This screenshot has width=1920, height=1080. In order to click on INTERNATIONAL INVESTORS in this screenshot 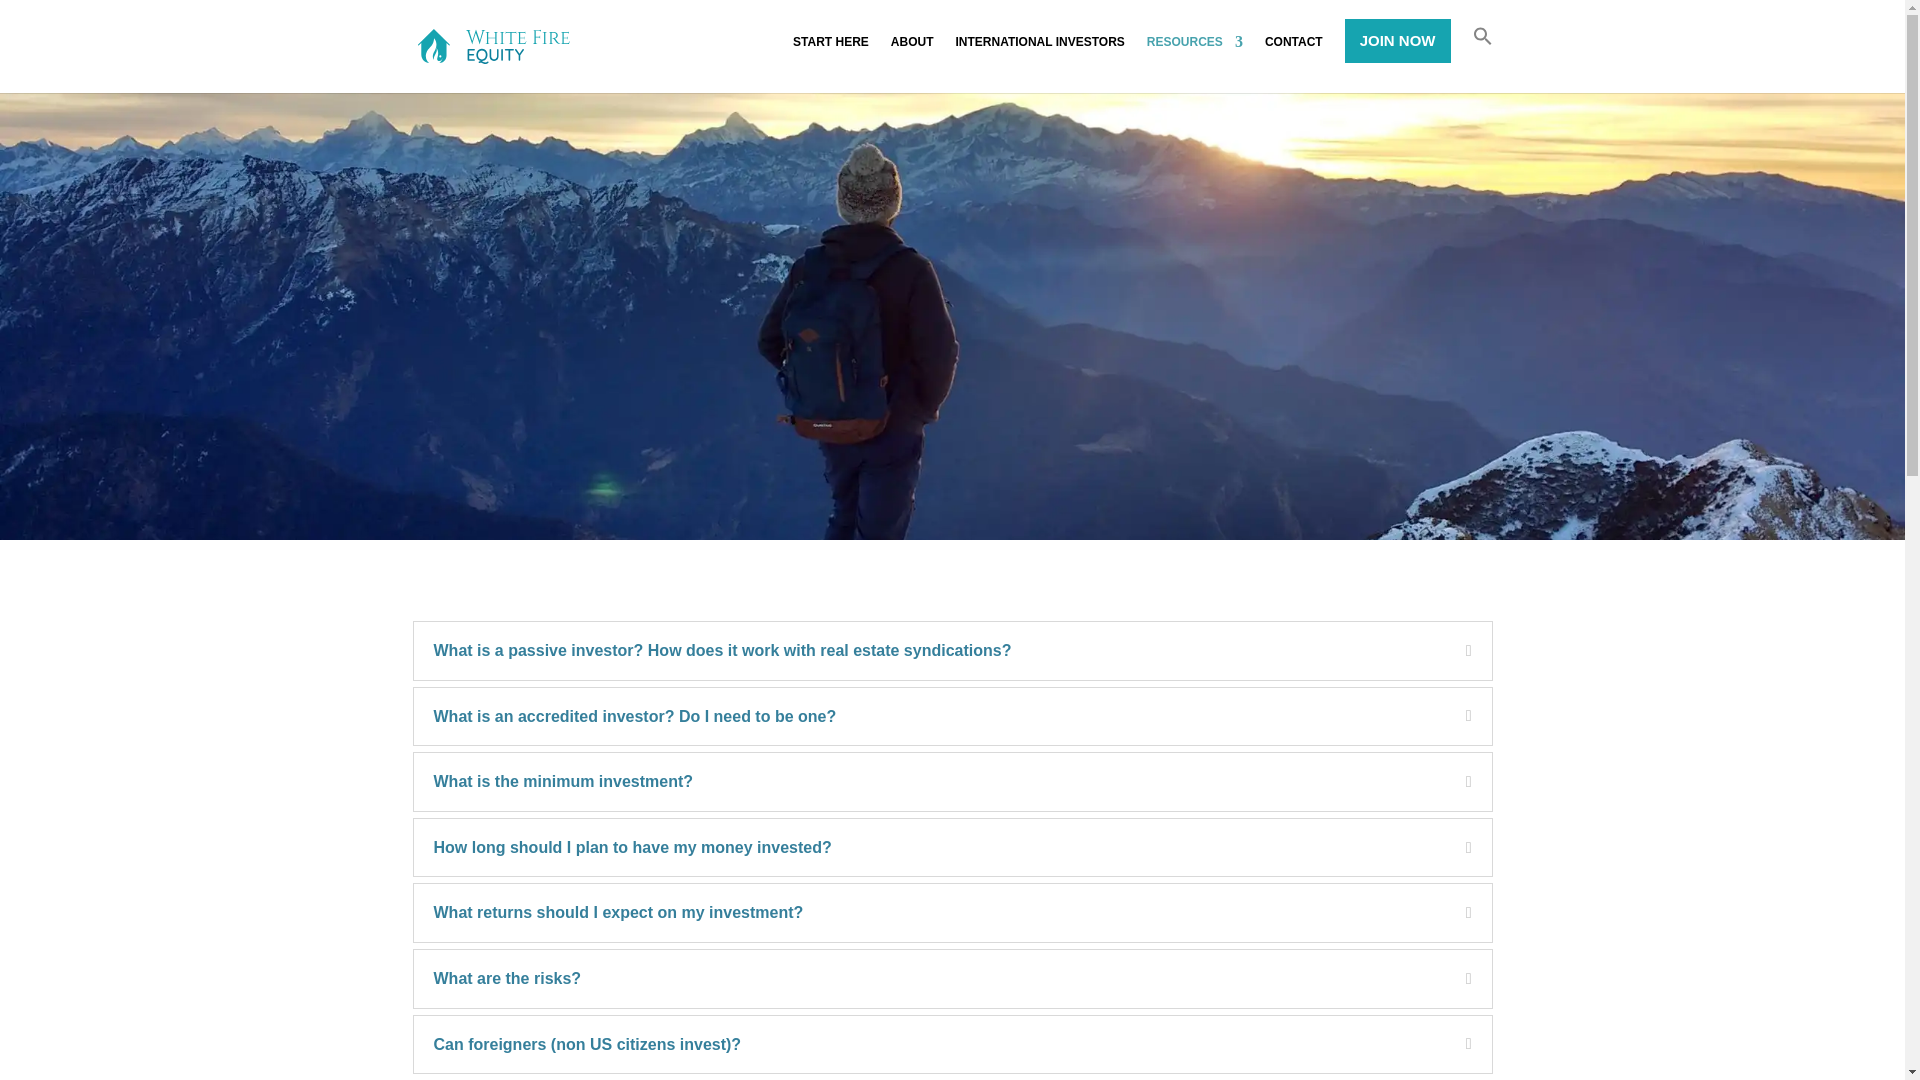, I will do `click(1040, 51)`.